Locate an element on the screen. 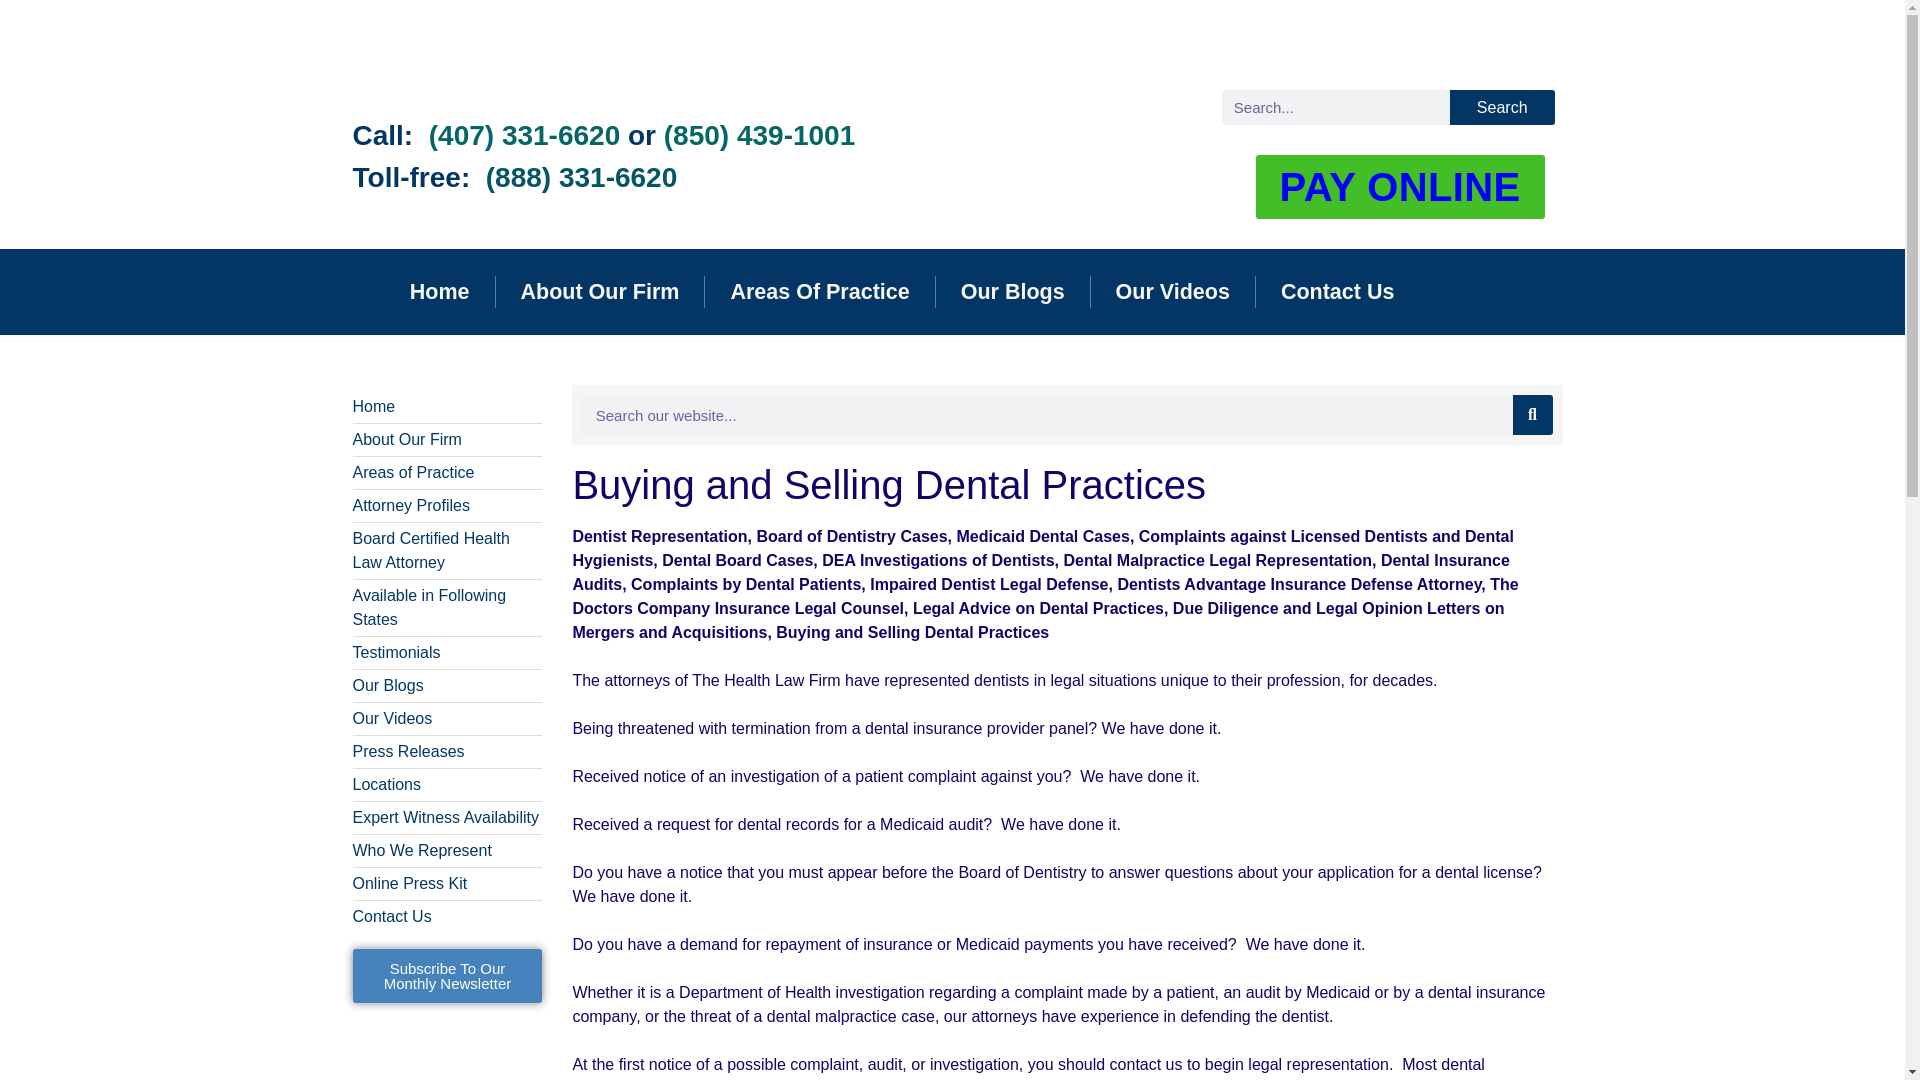 This screenshot has height=1080, width=1920. Board Certified Health Law Attorney is located at coordinates (446, 550).